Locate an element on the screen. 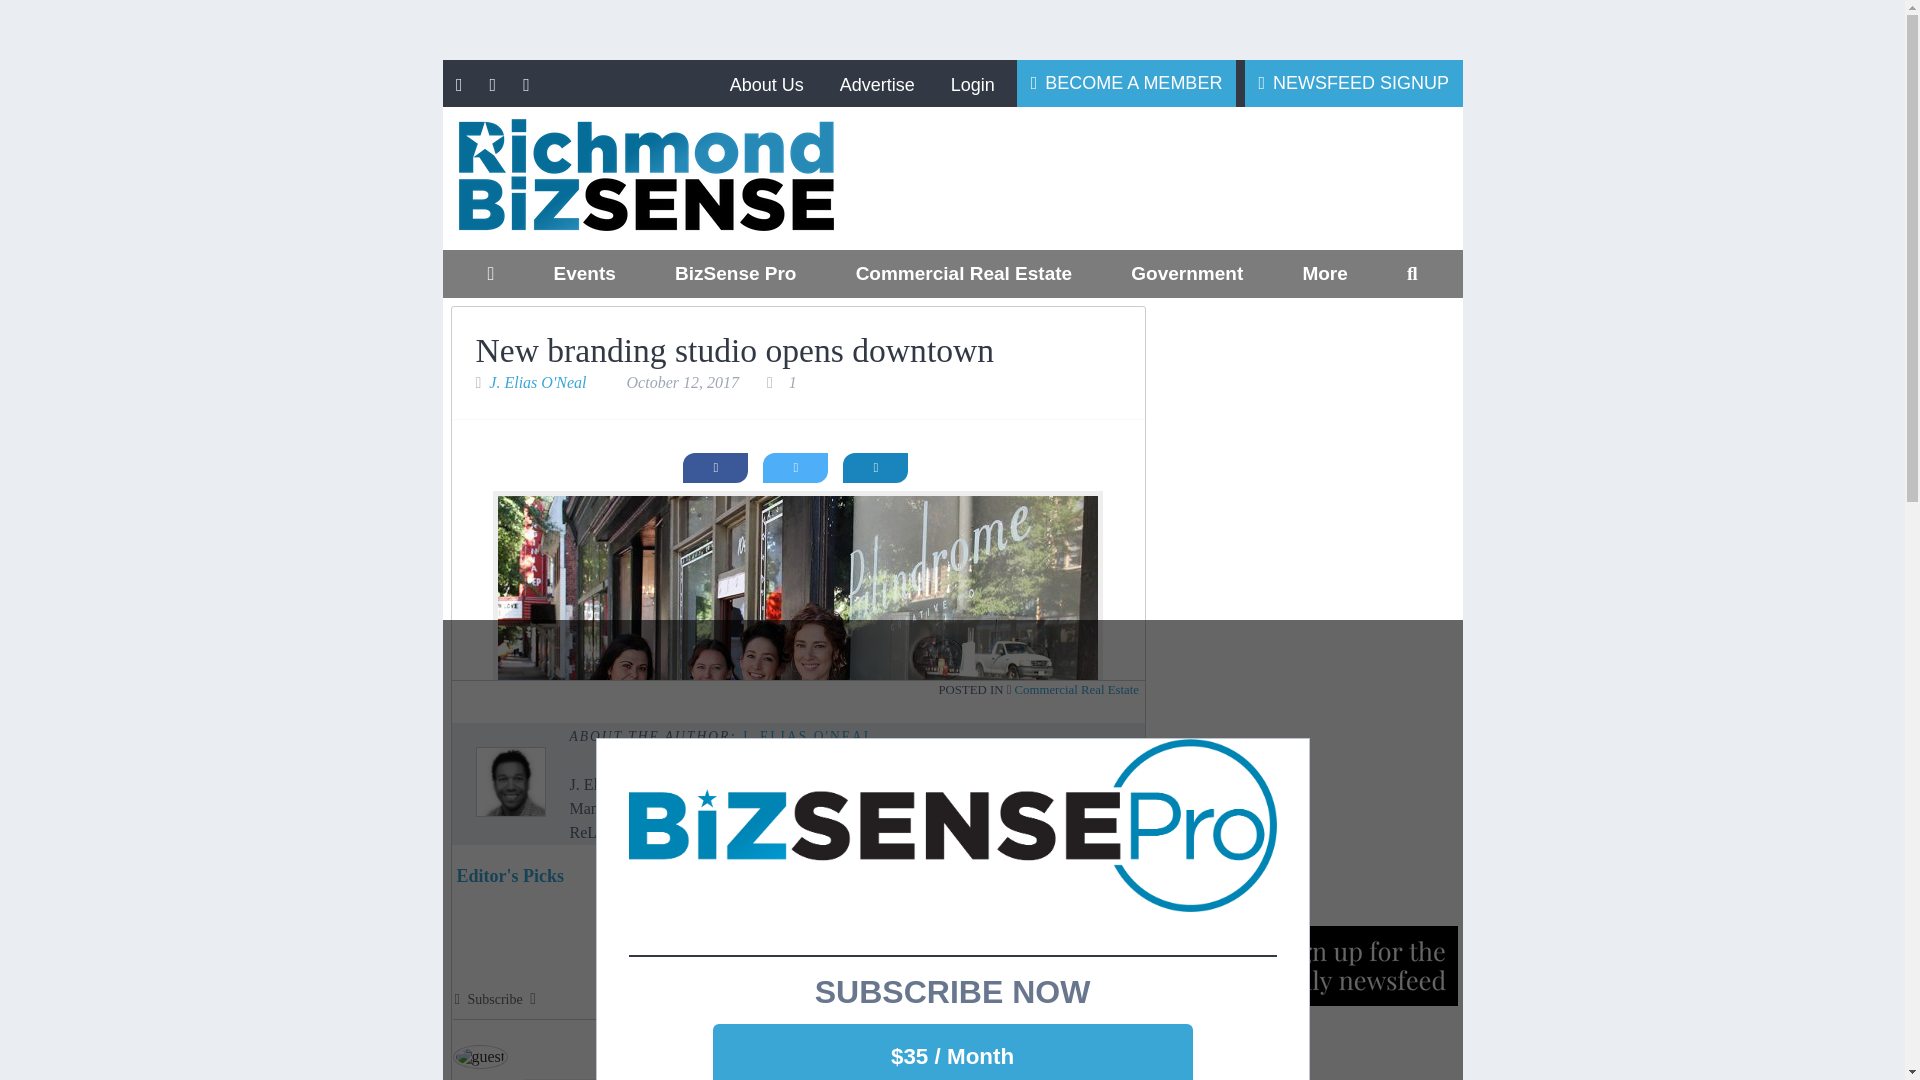 The height and width of the screenshot is (1080, 1920). BECOME A MEMBER is located at coordinates (1126, 82).